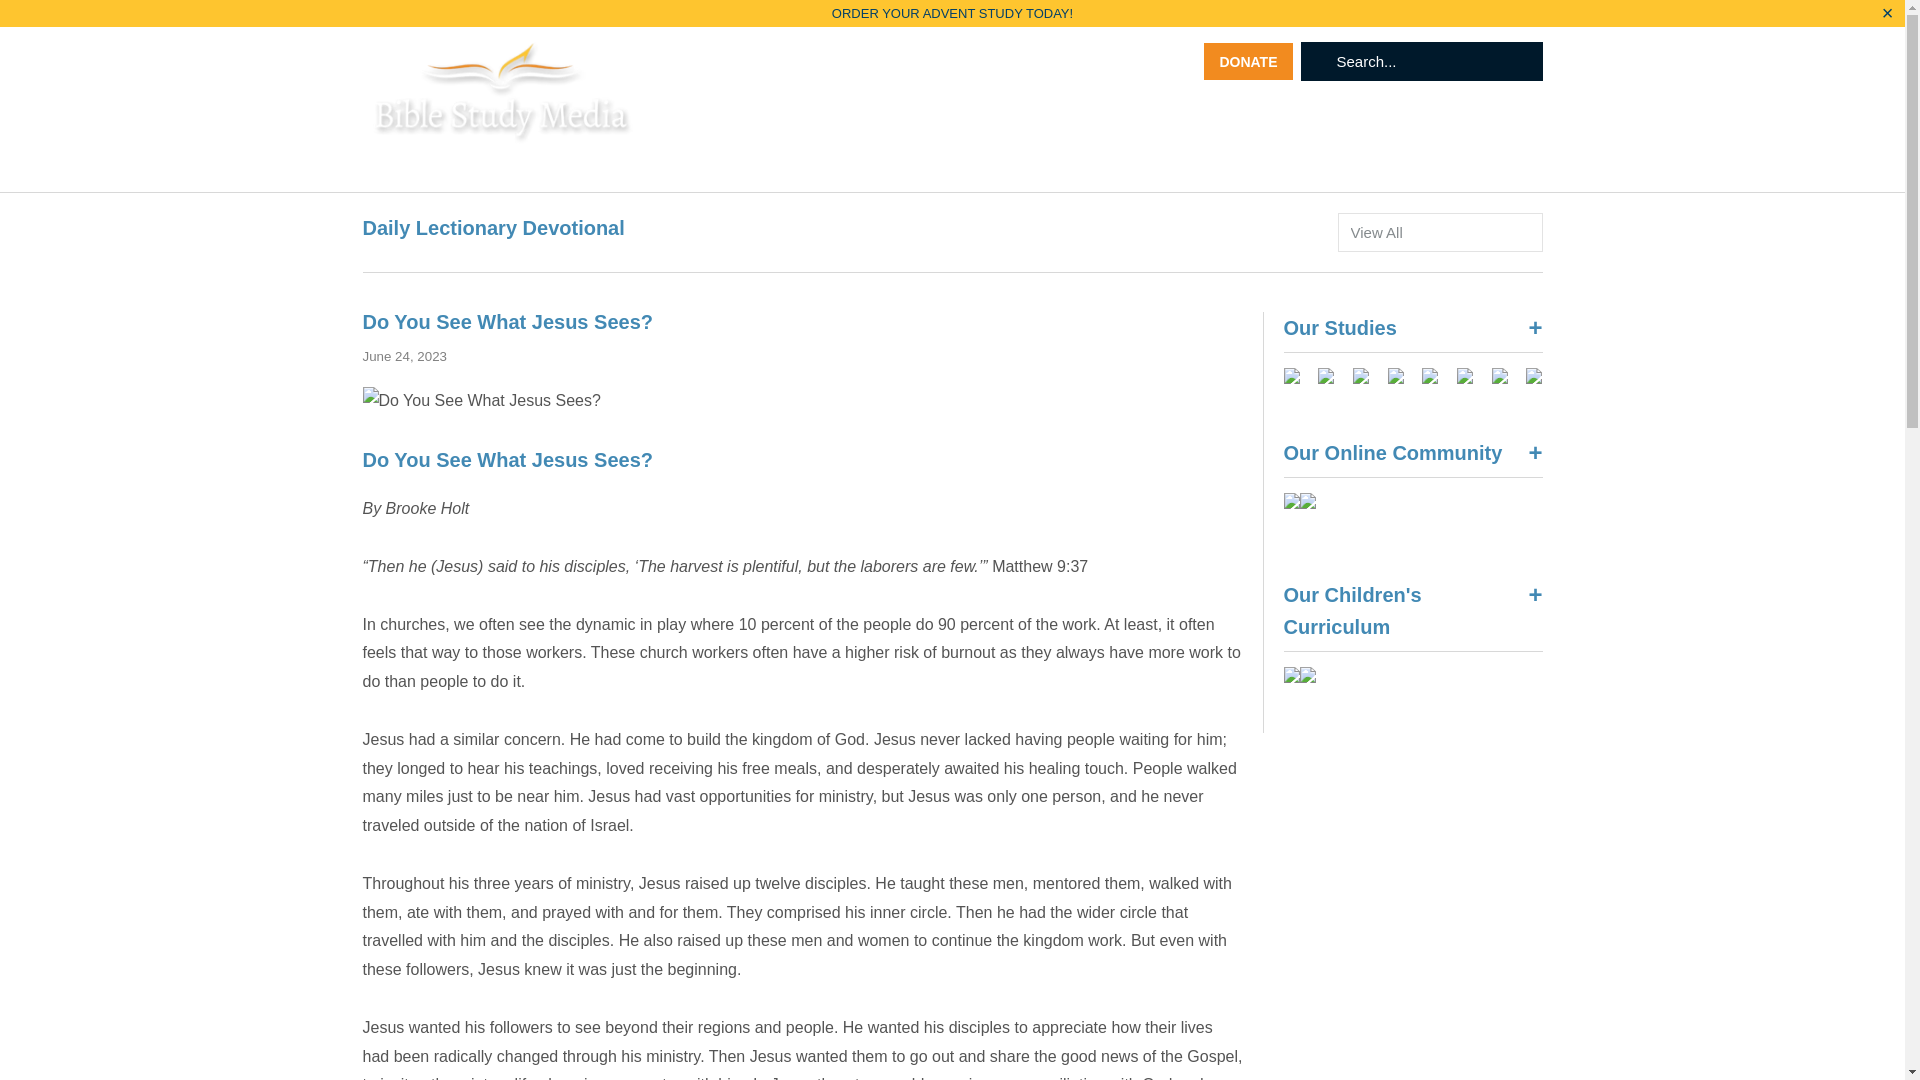  Describe the element at coordinates (502, 109) in the screenshot. I see `Bible Study Media` at that location.